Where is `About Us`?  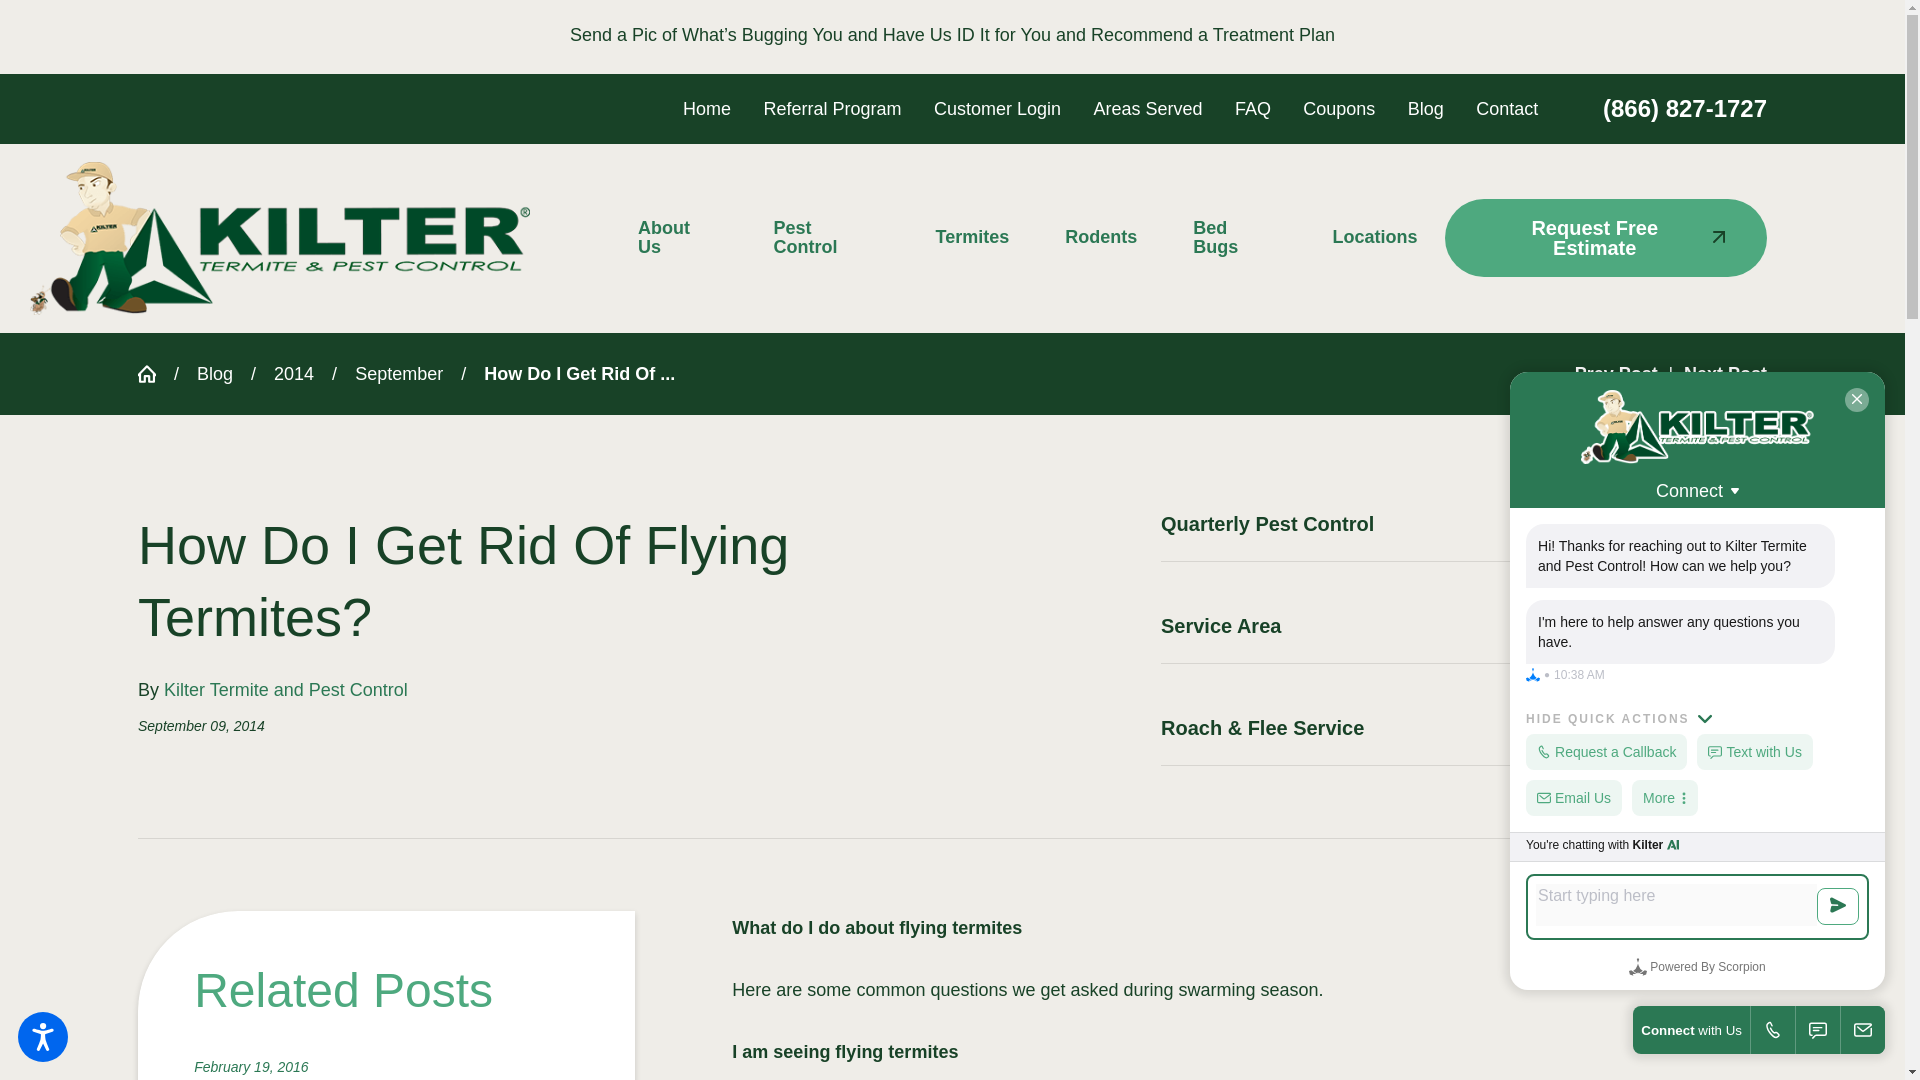 About Us is located at coordinates (690, 238).